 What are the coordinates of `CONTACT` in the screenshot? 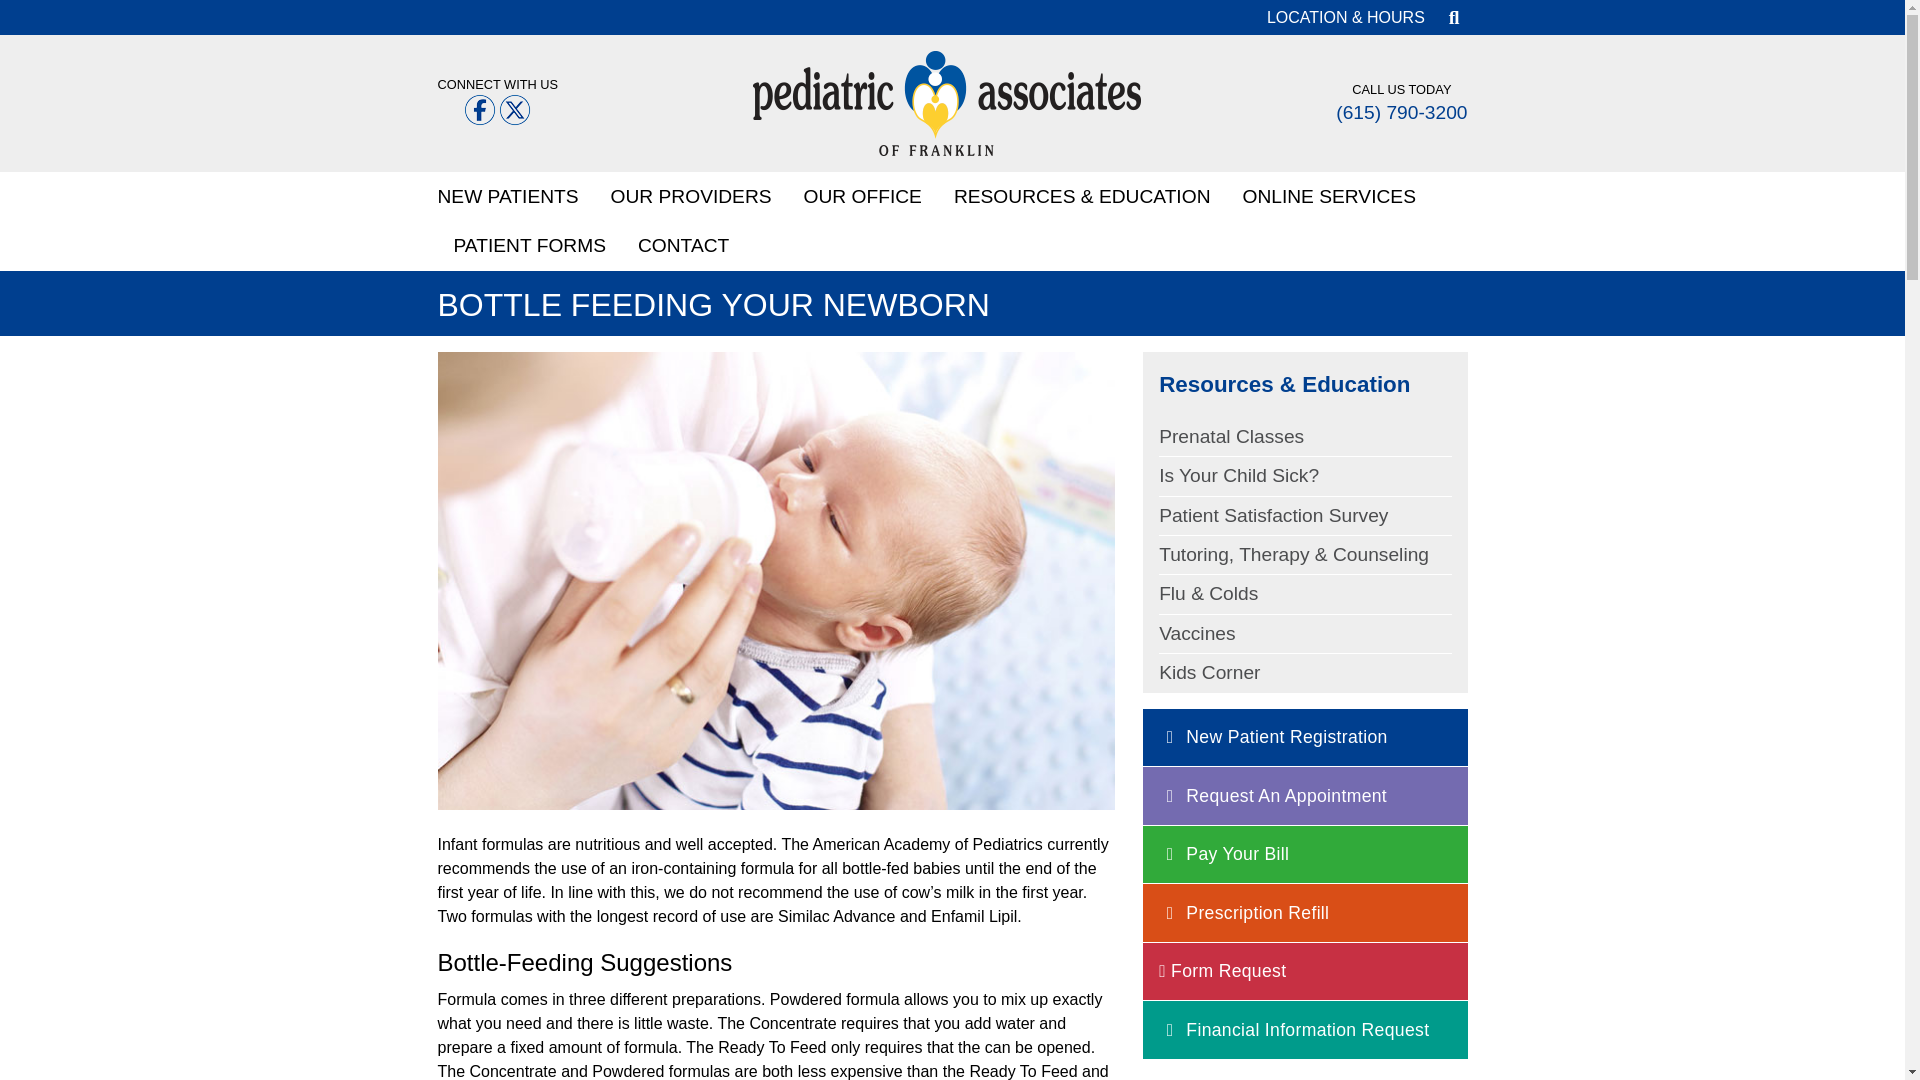 It's located at (683, 247).